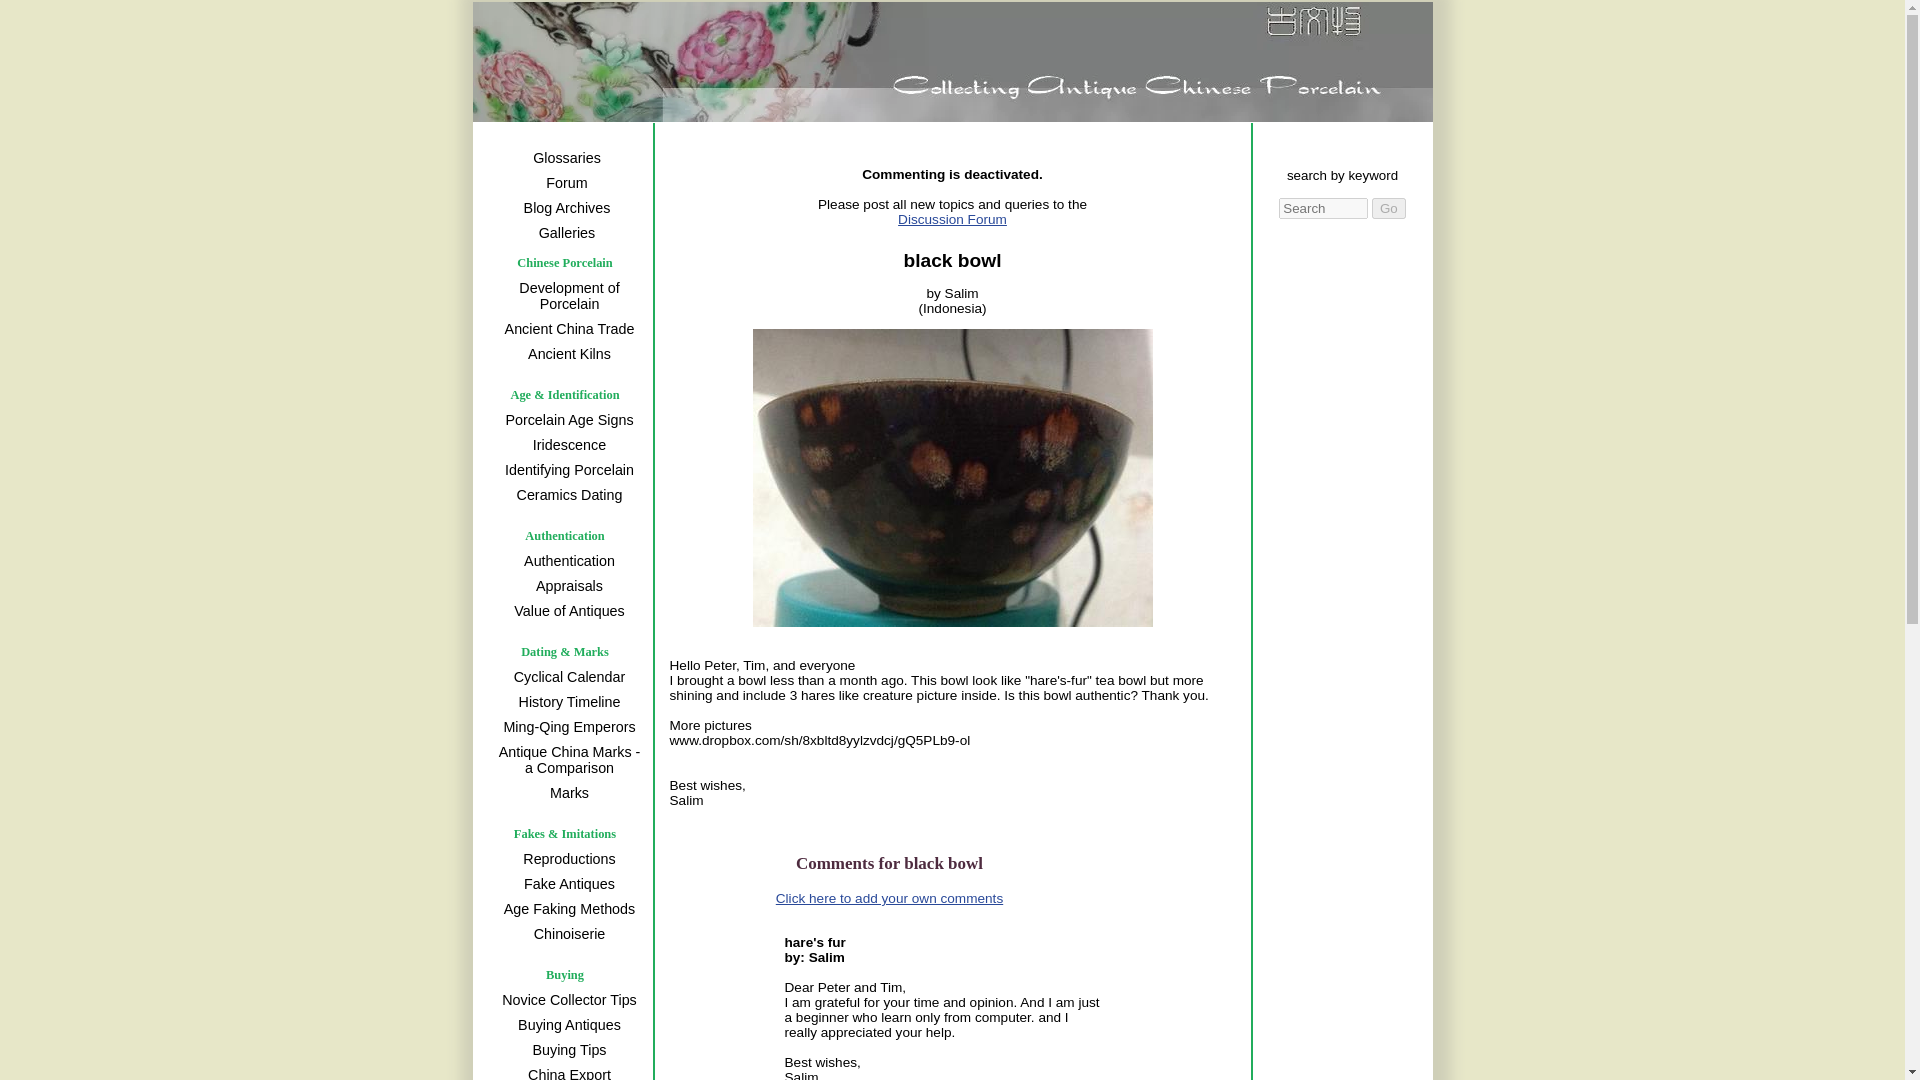 The width and height of the screenshot is (1920, 1080). I want to click on Blog Archives, so click(565, 208).